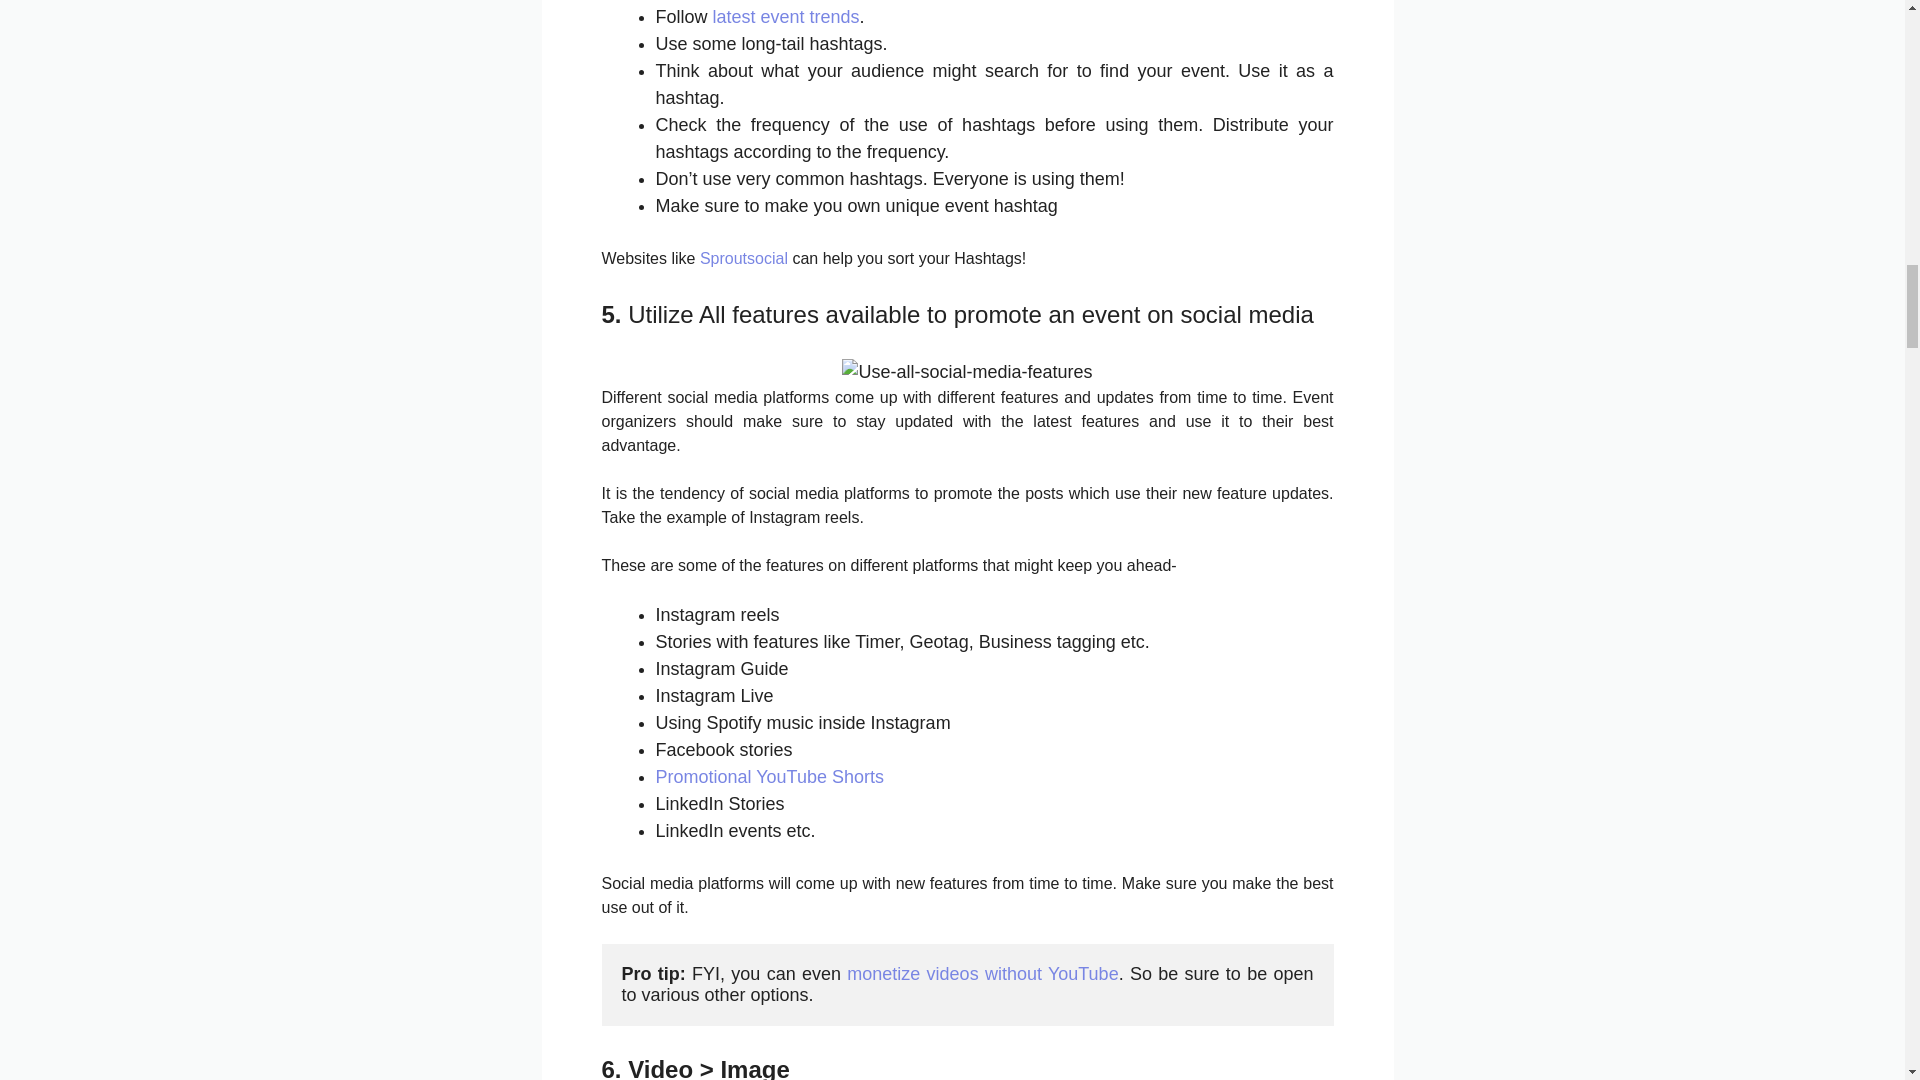  Describe the element at coordinates (982, 974) in the screenshot. I see `monetize videos without YouTube` at that location.